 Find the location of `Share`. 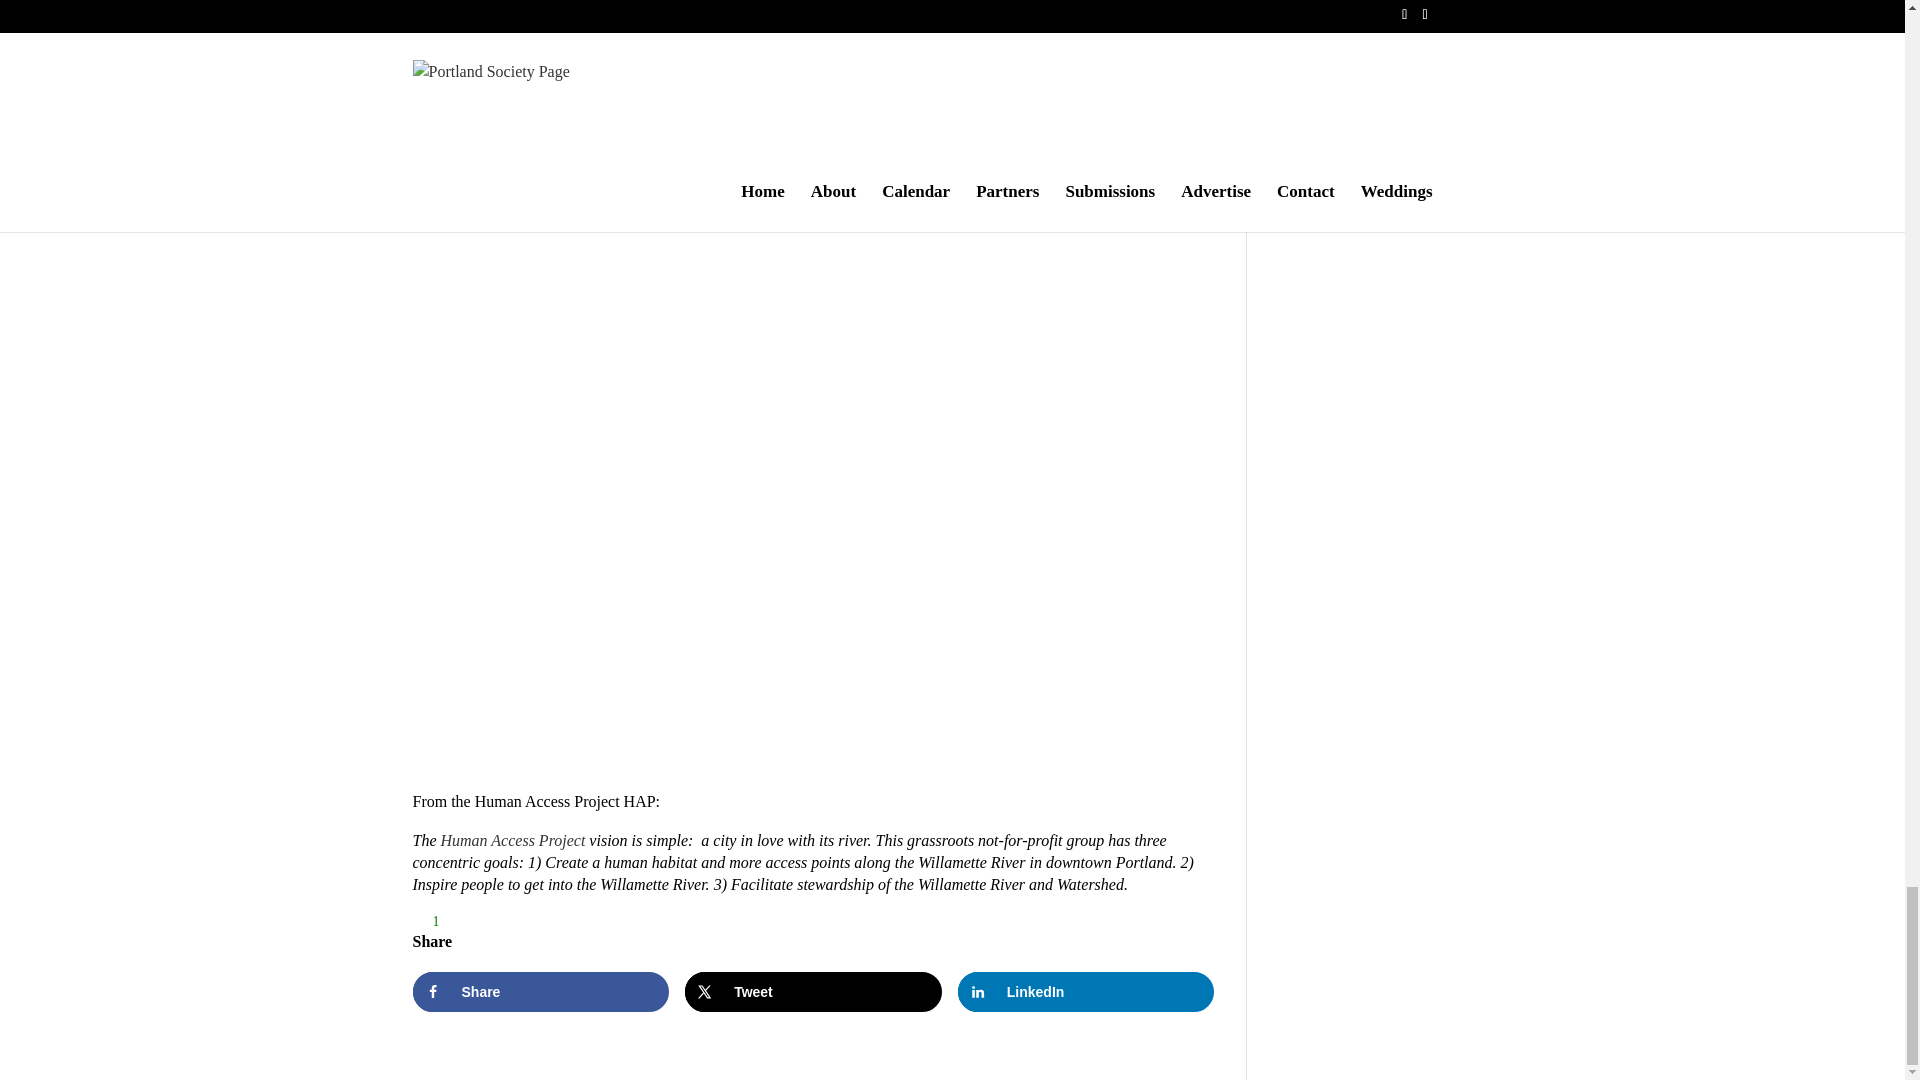

Share is located at coordinates (540, 992).